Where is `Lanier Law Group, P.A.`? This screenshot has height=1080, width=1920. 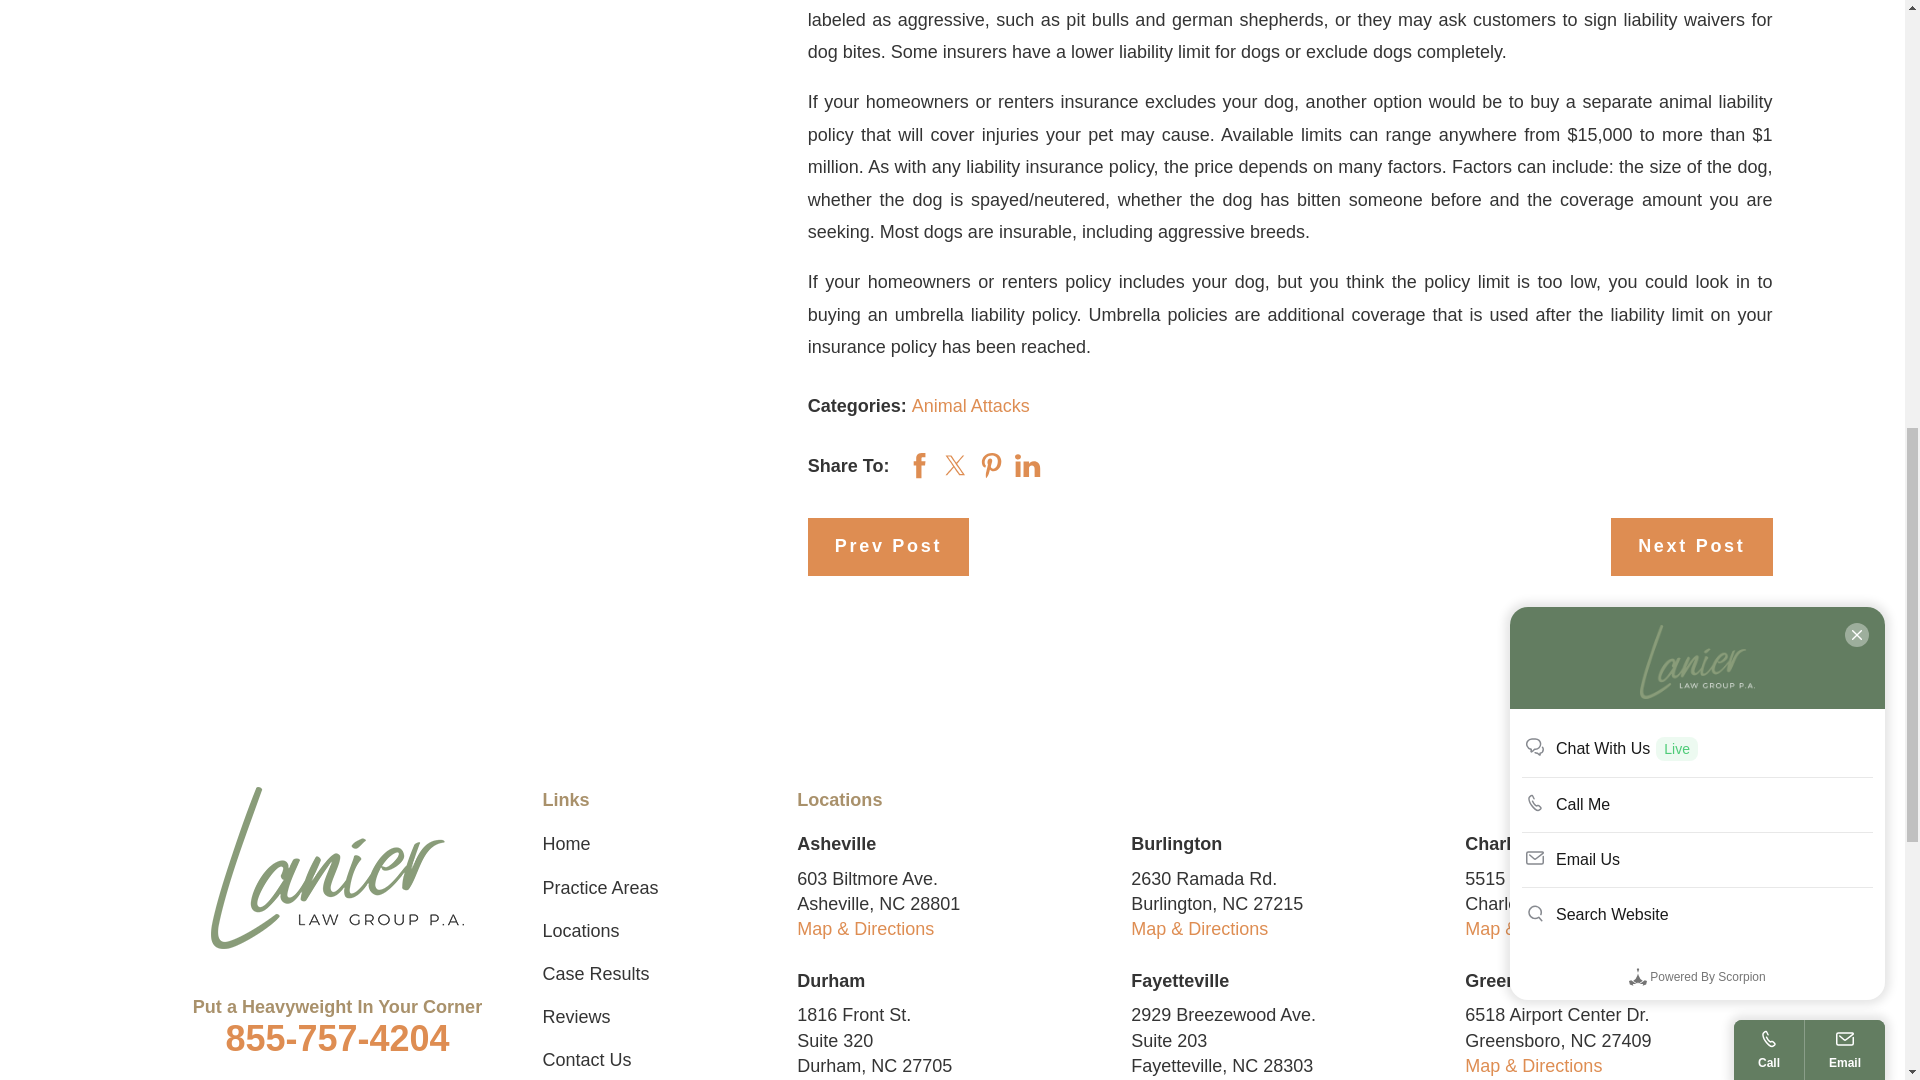 Lanier Law Group, P.A. is located at coordinates (338, 868).